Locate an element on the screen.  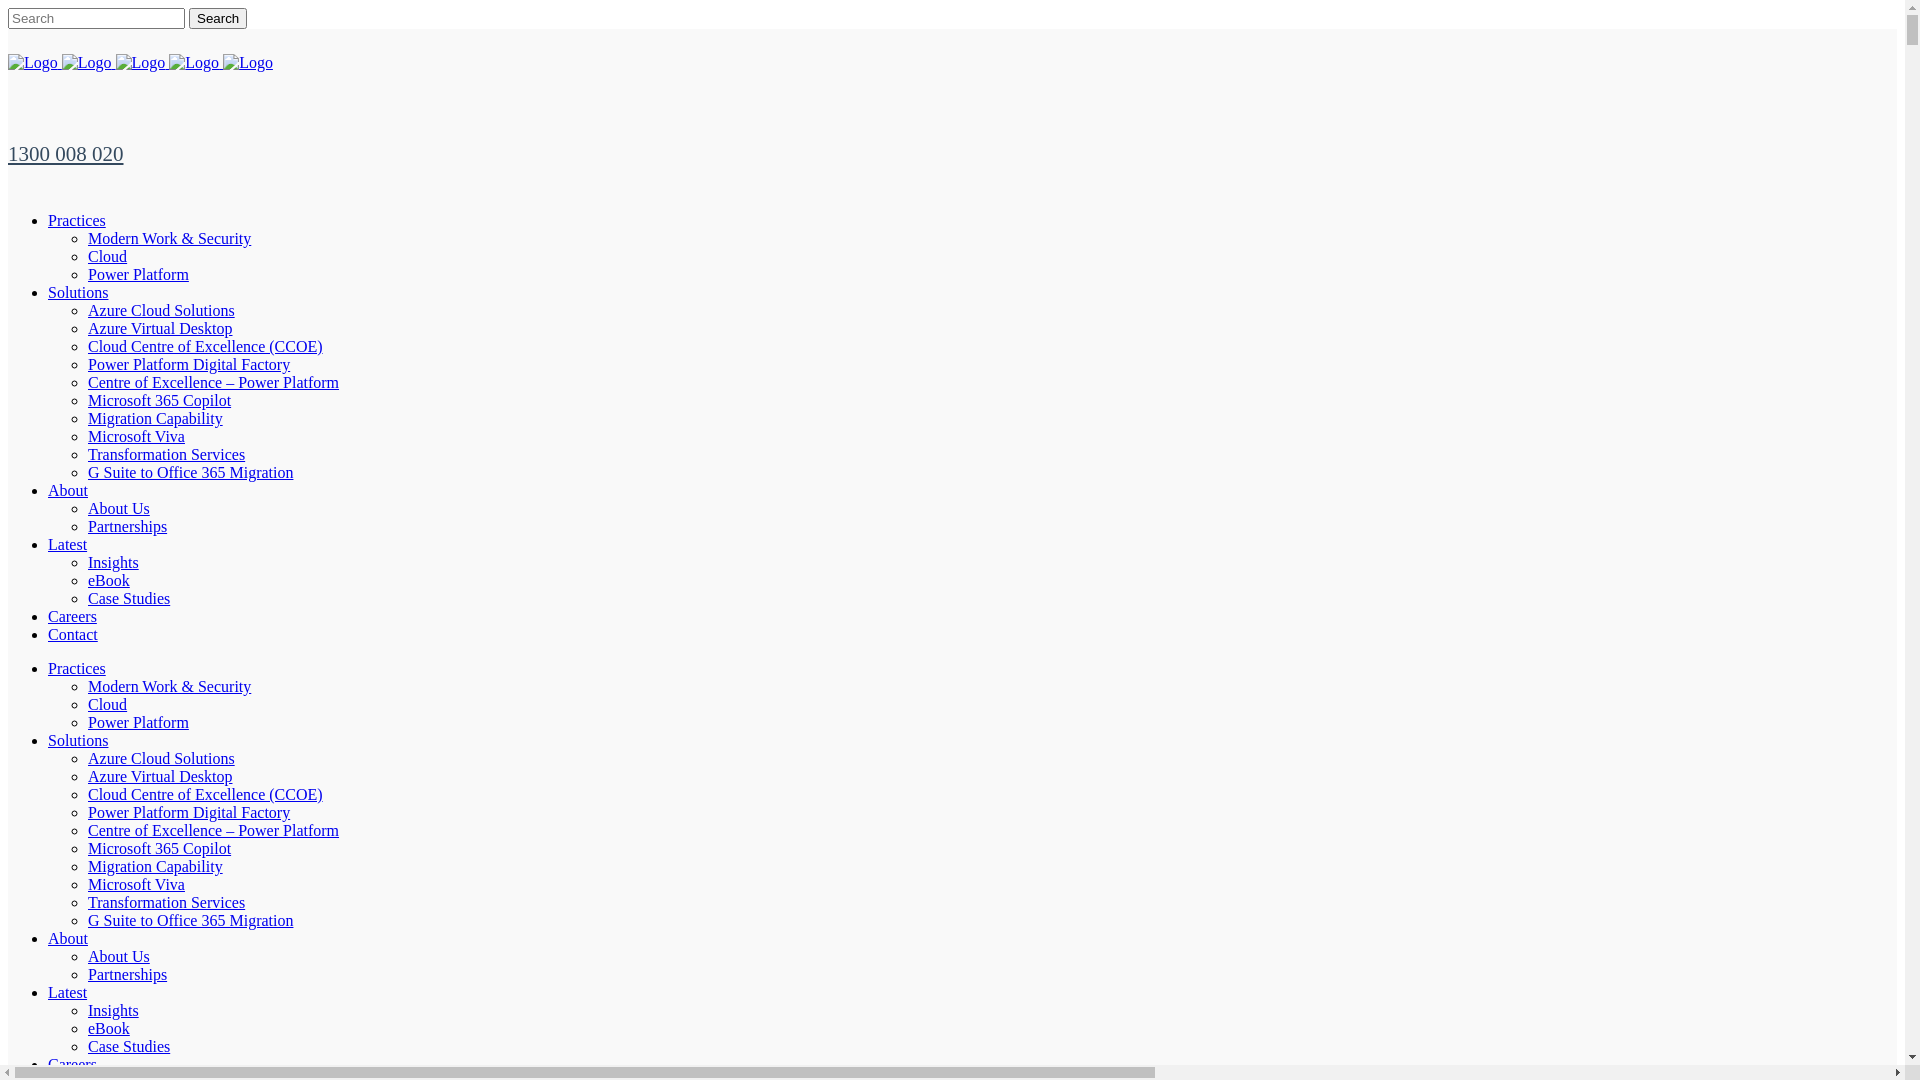
Insights is located at coordinates (114, 562).